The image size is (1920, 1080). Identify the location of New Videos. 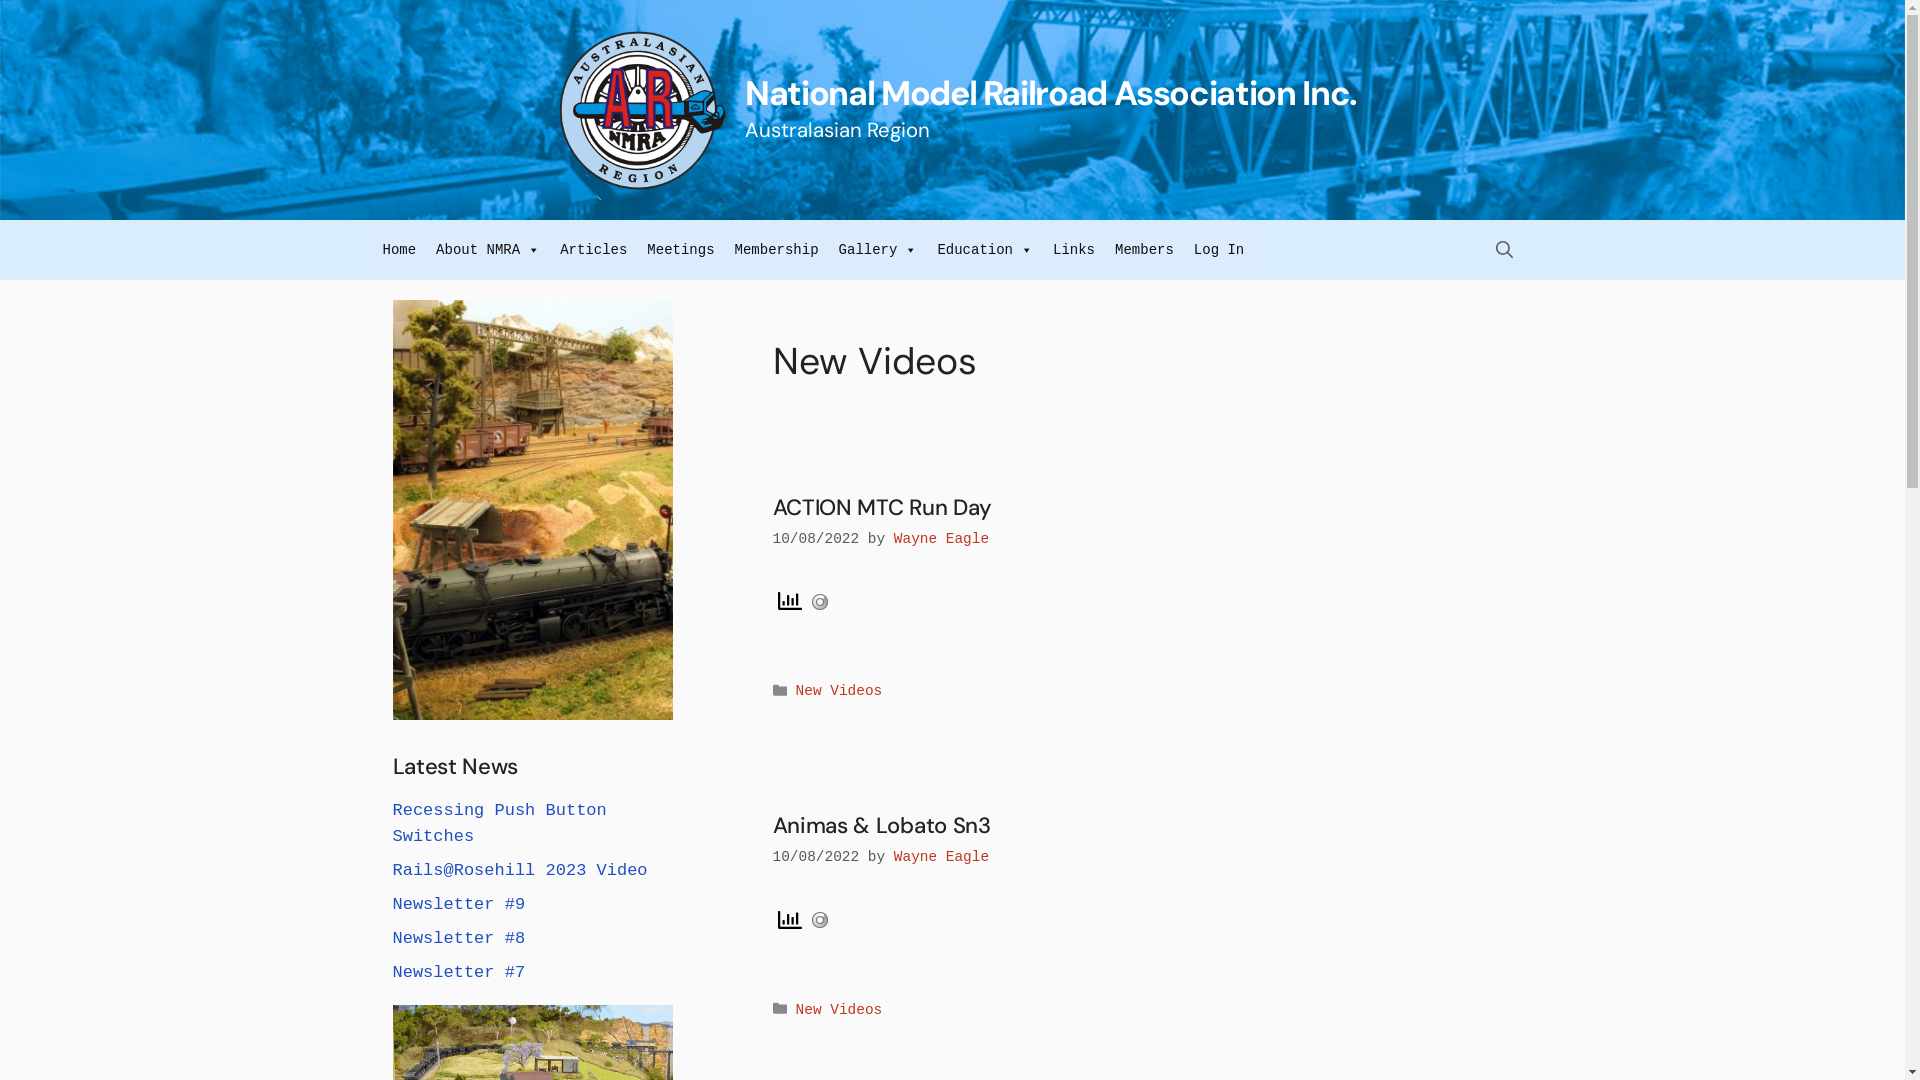
(840, 692).